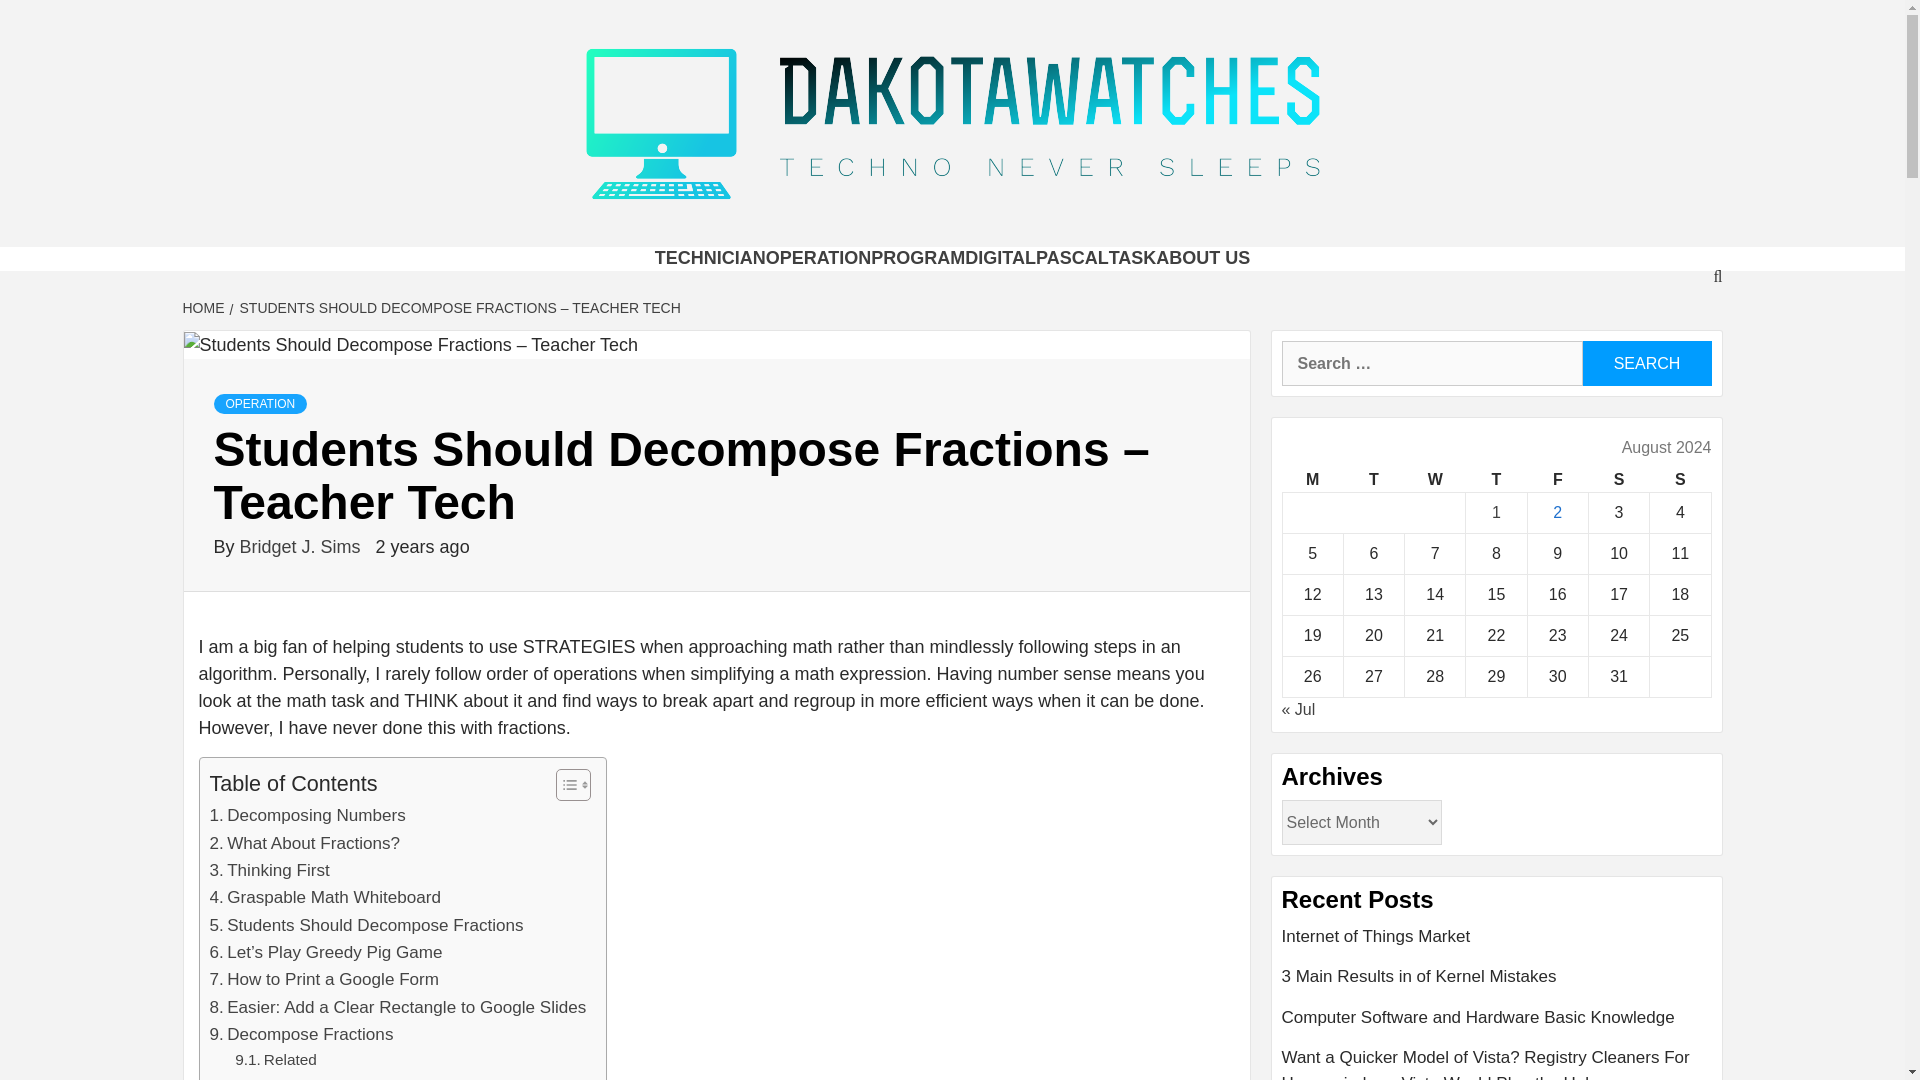  Describe the element at coordinates (307, 816) in the screenshot. I see `Decomposing Numbers` at that location.